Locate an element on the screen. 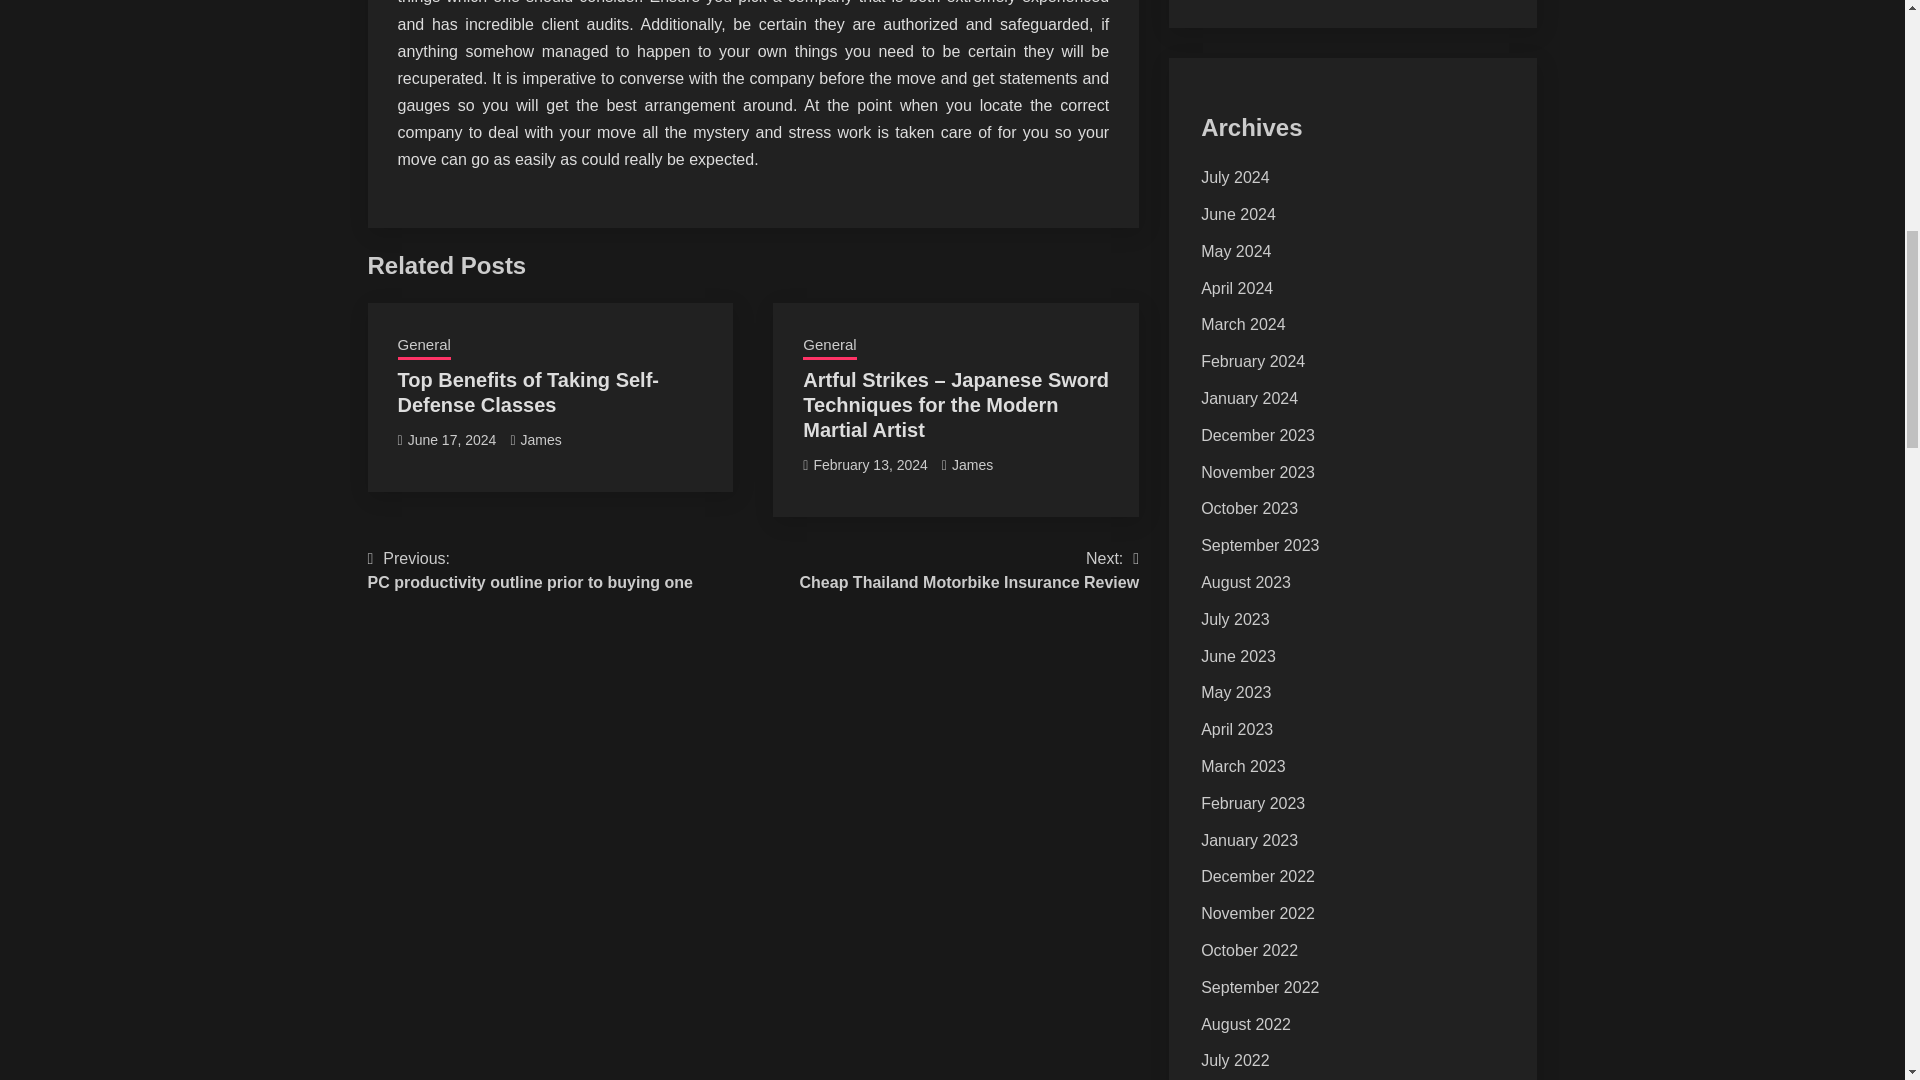 Image resolution: width=1920 pixels, height=1080 pixels. July 2024 is located at coordinates (1235, 176).